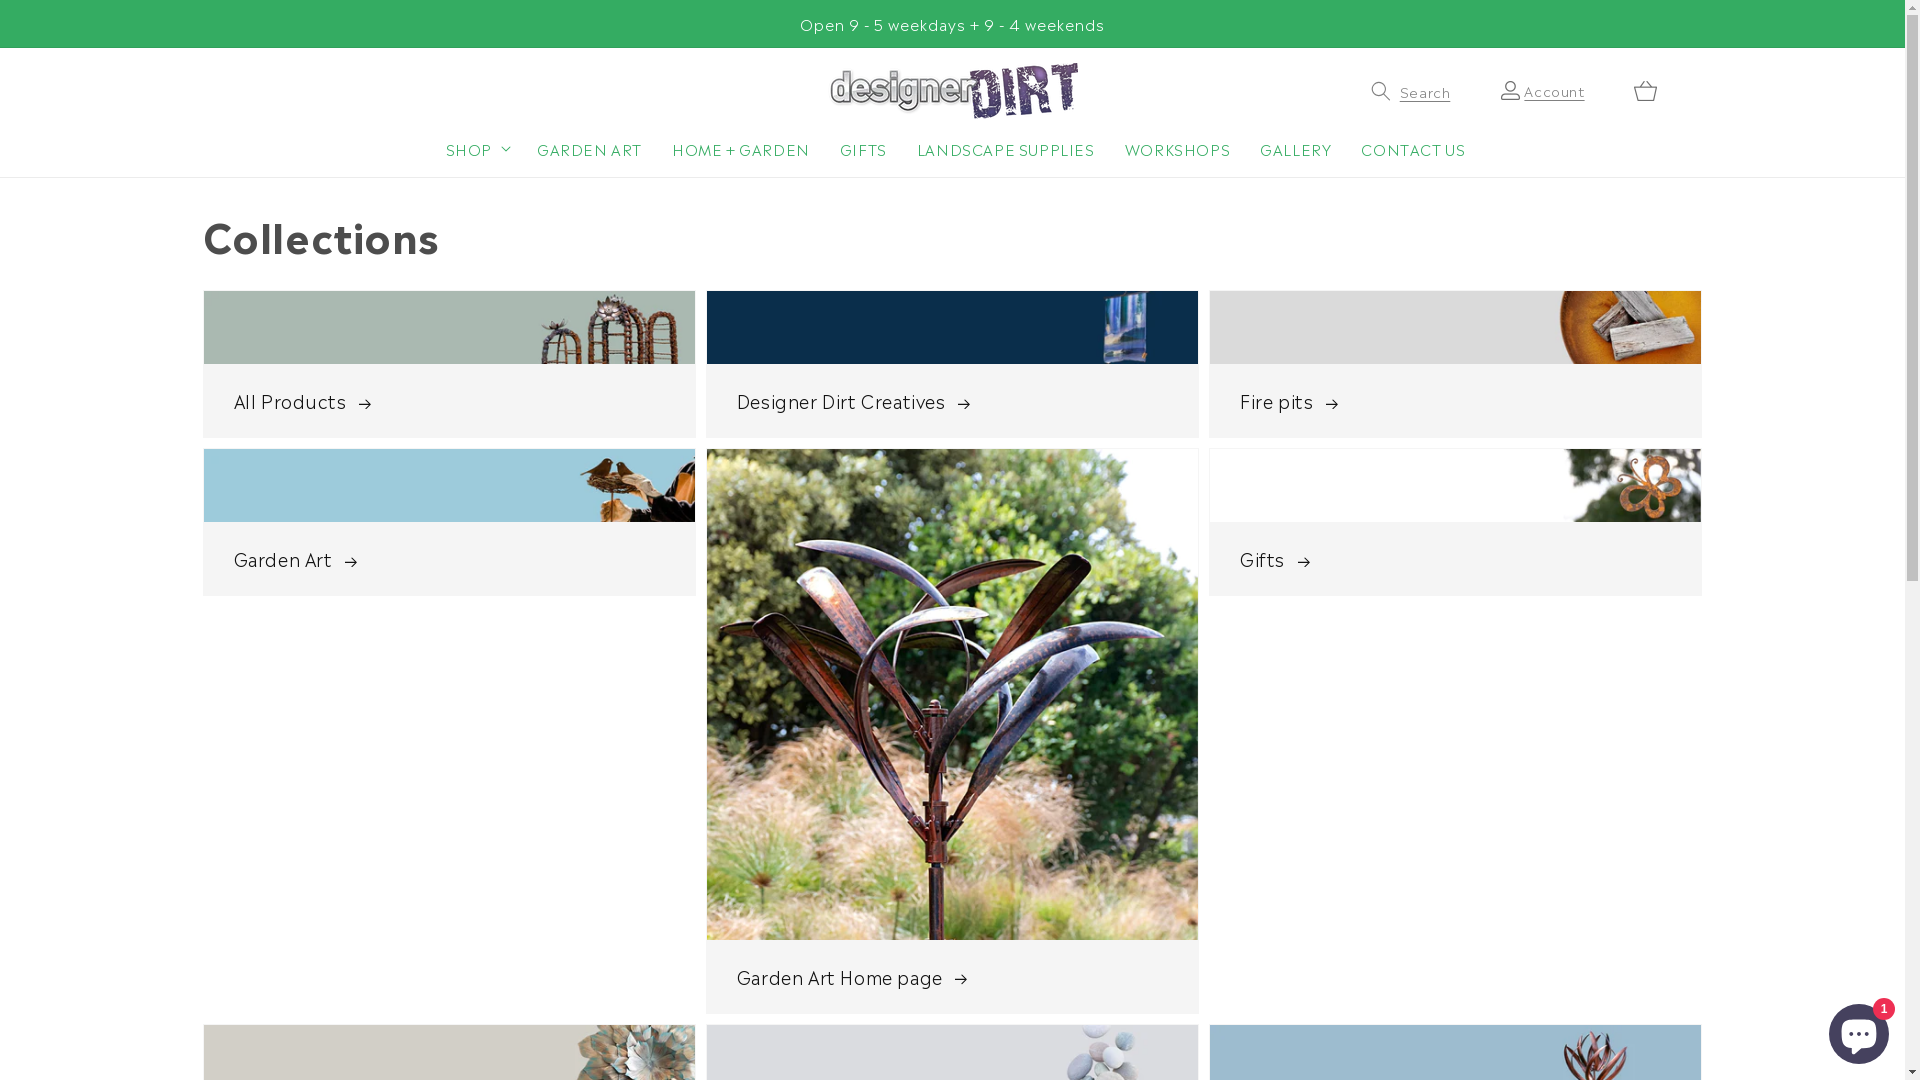  Describe the element at coordinates (1456, 522) in the screenshot. I see `Gifts ` at that location.